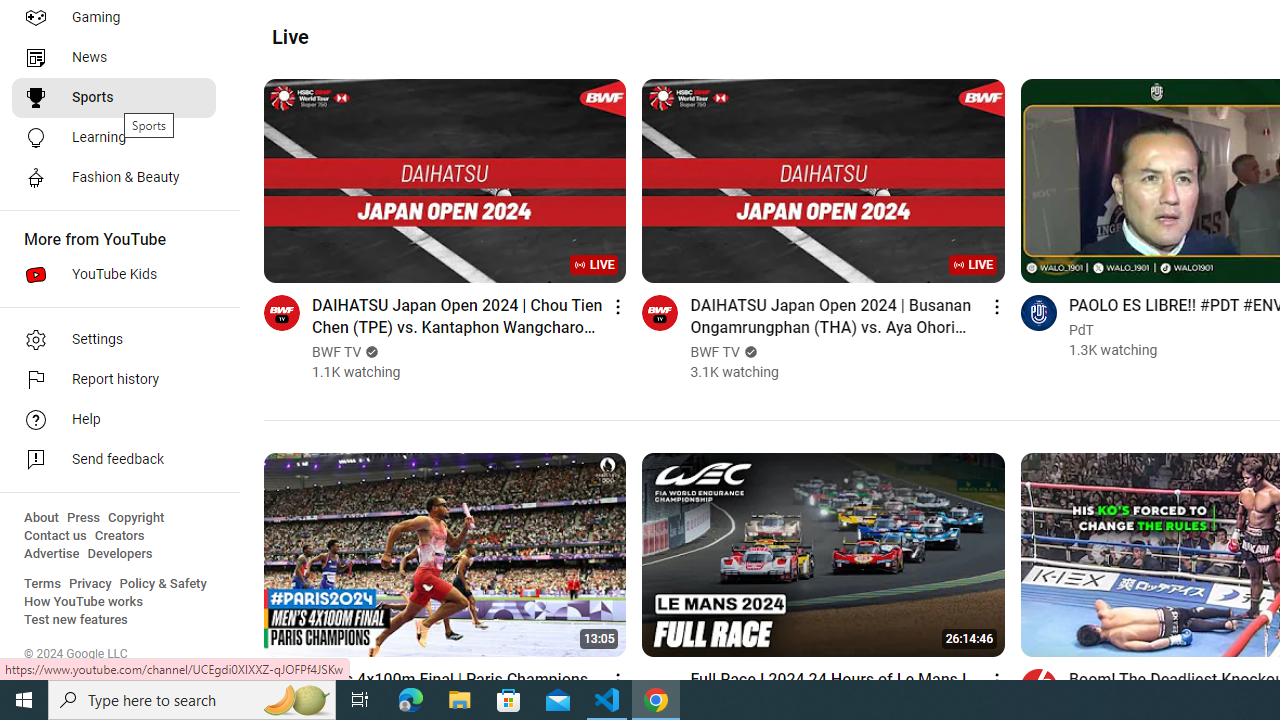 The height and width of the screenshot is (720, 1280). I want to click on Send feedback, so click(114, 460).